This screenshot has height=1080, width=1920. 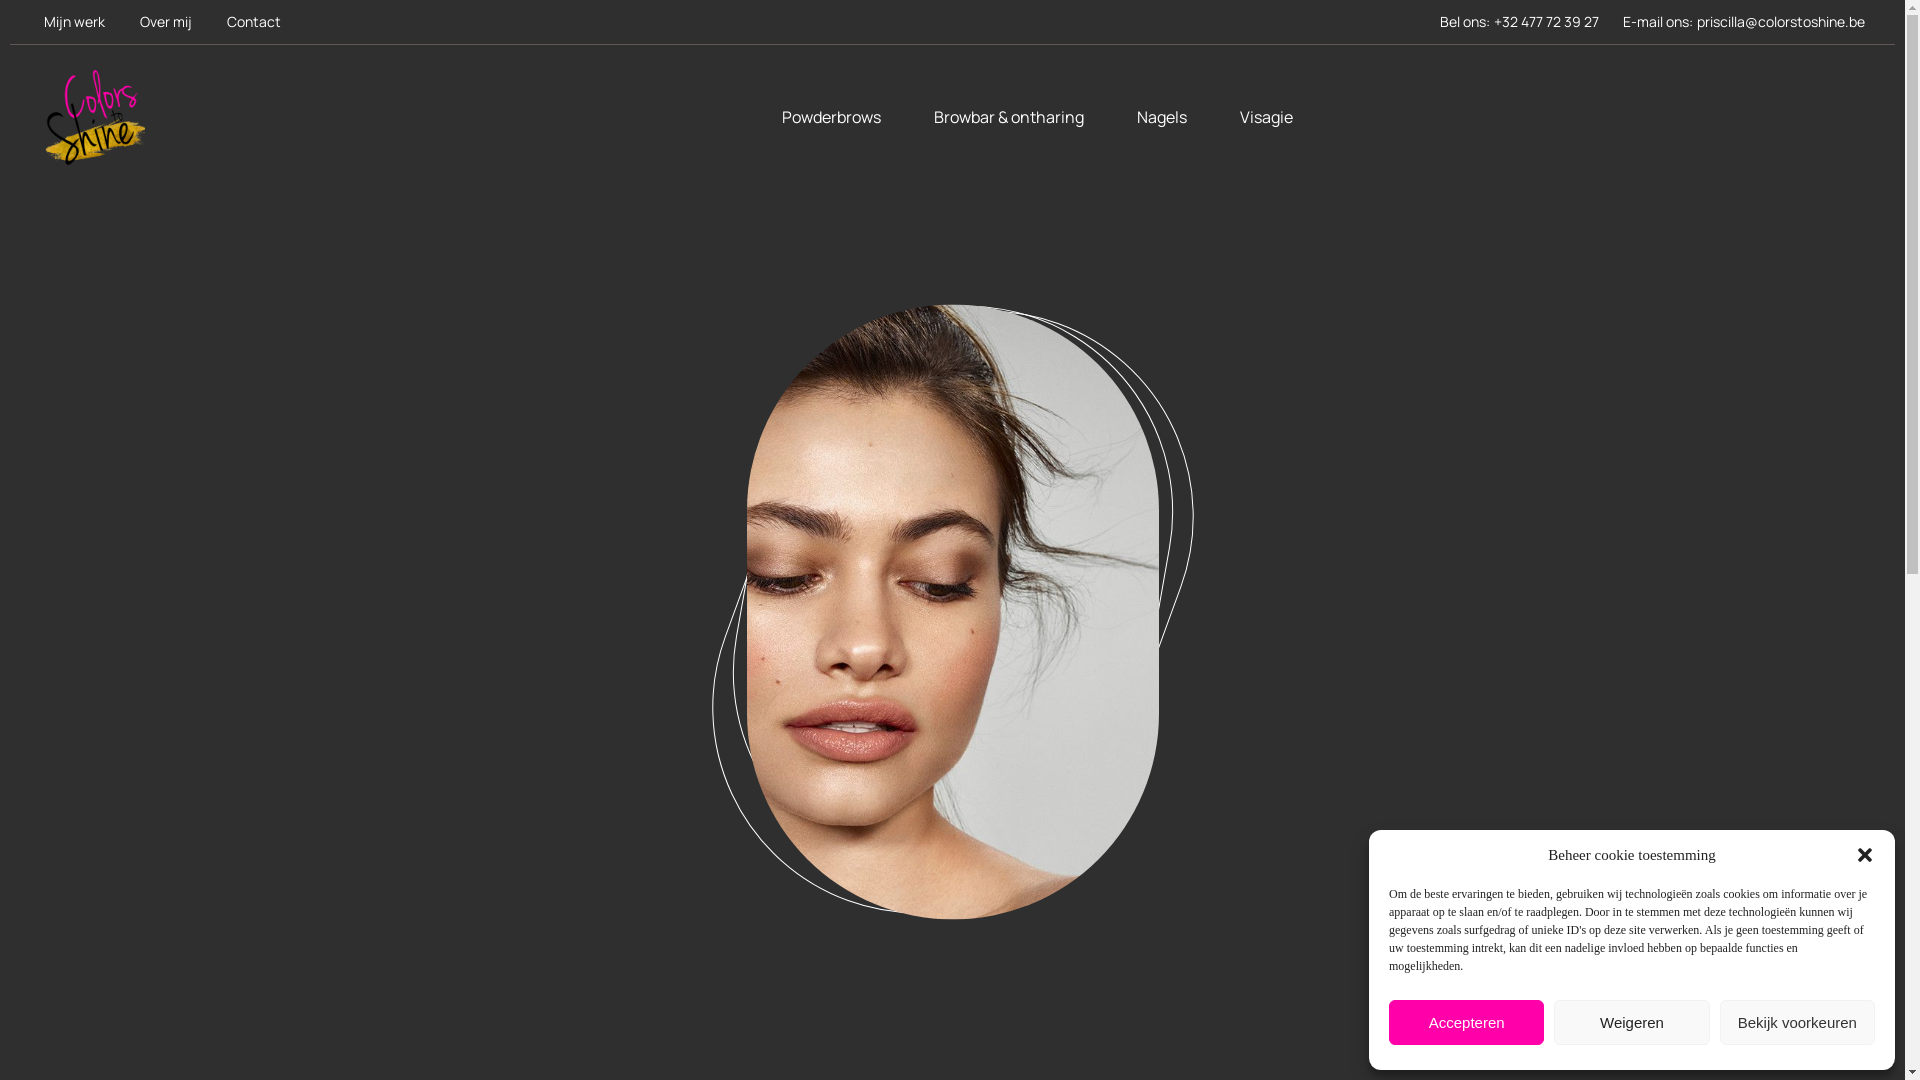 What do you see at coordinates (166, 22) in the screenshot?
I see `Over mij` at bounding box center [166, 22].